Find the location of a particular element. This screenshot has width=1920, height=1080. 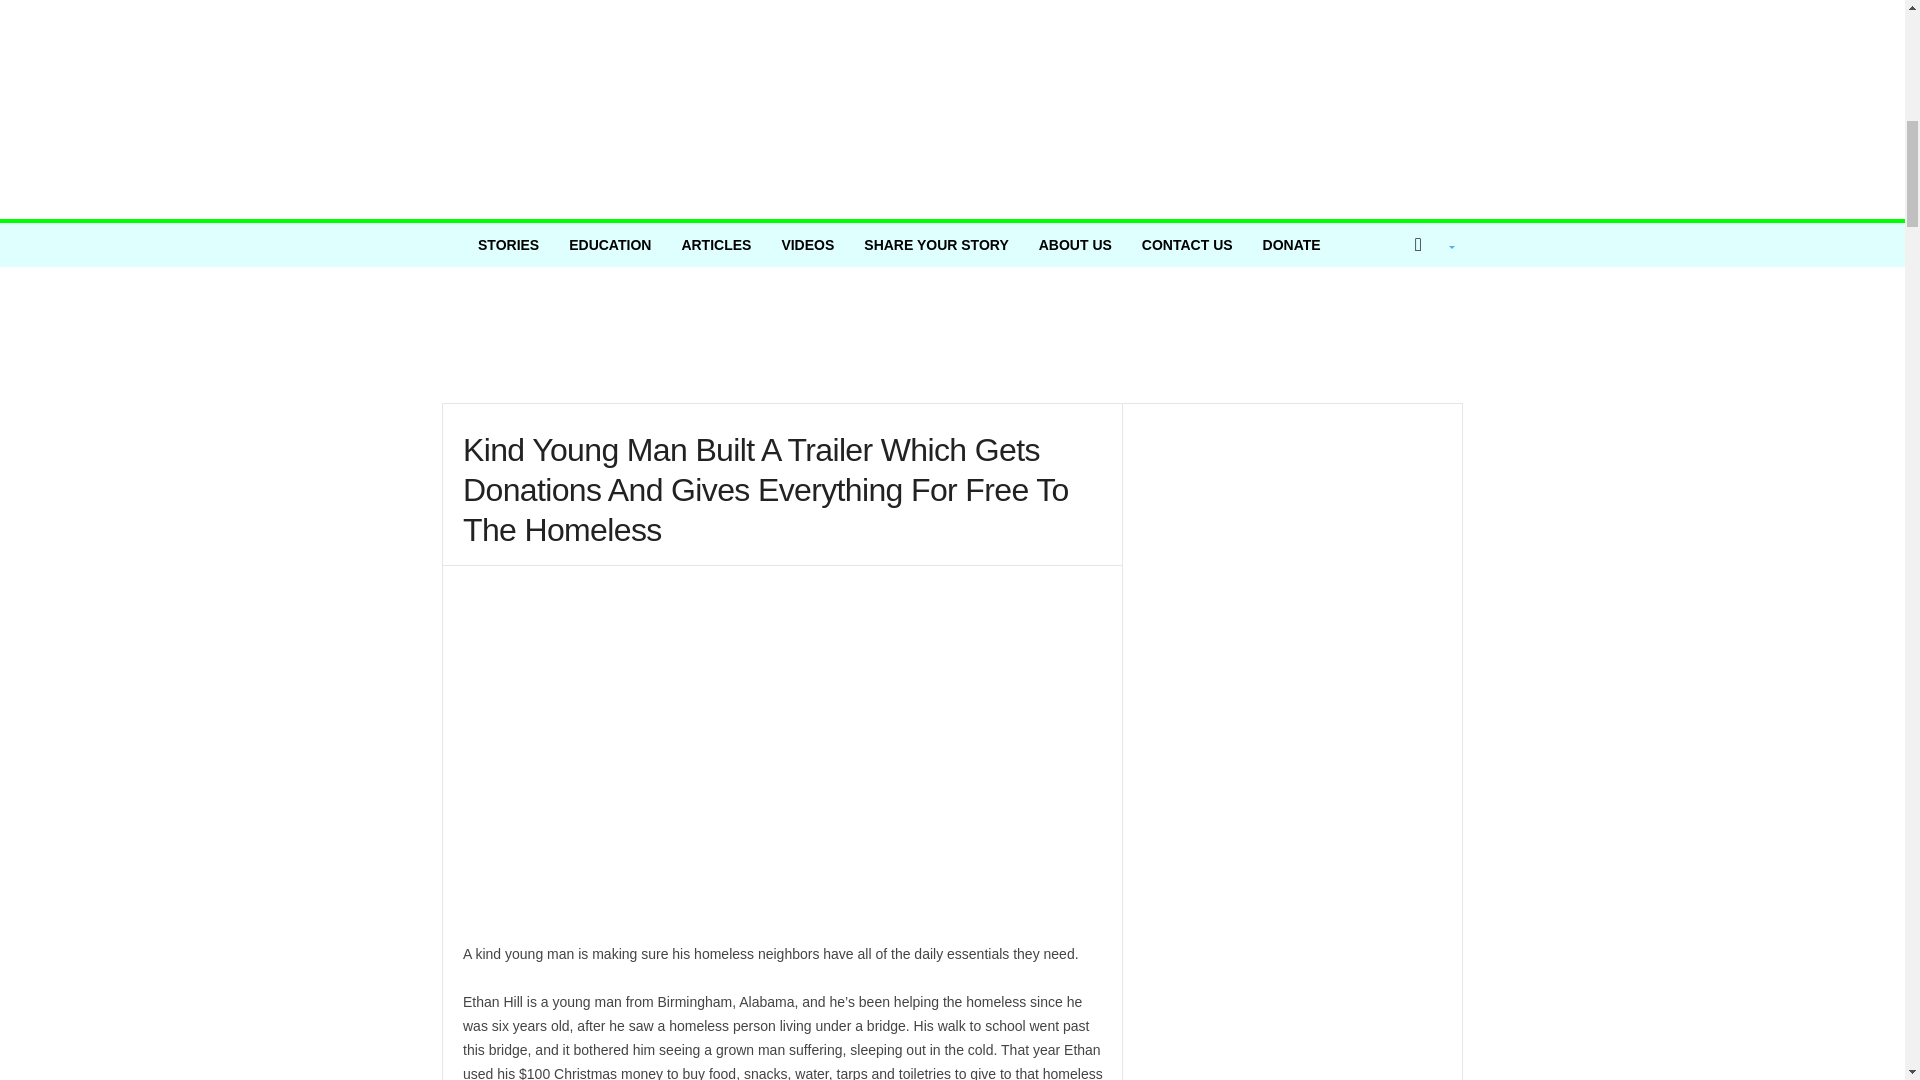

STORIES is located at coordinates (508, 244).